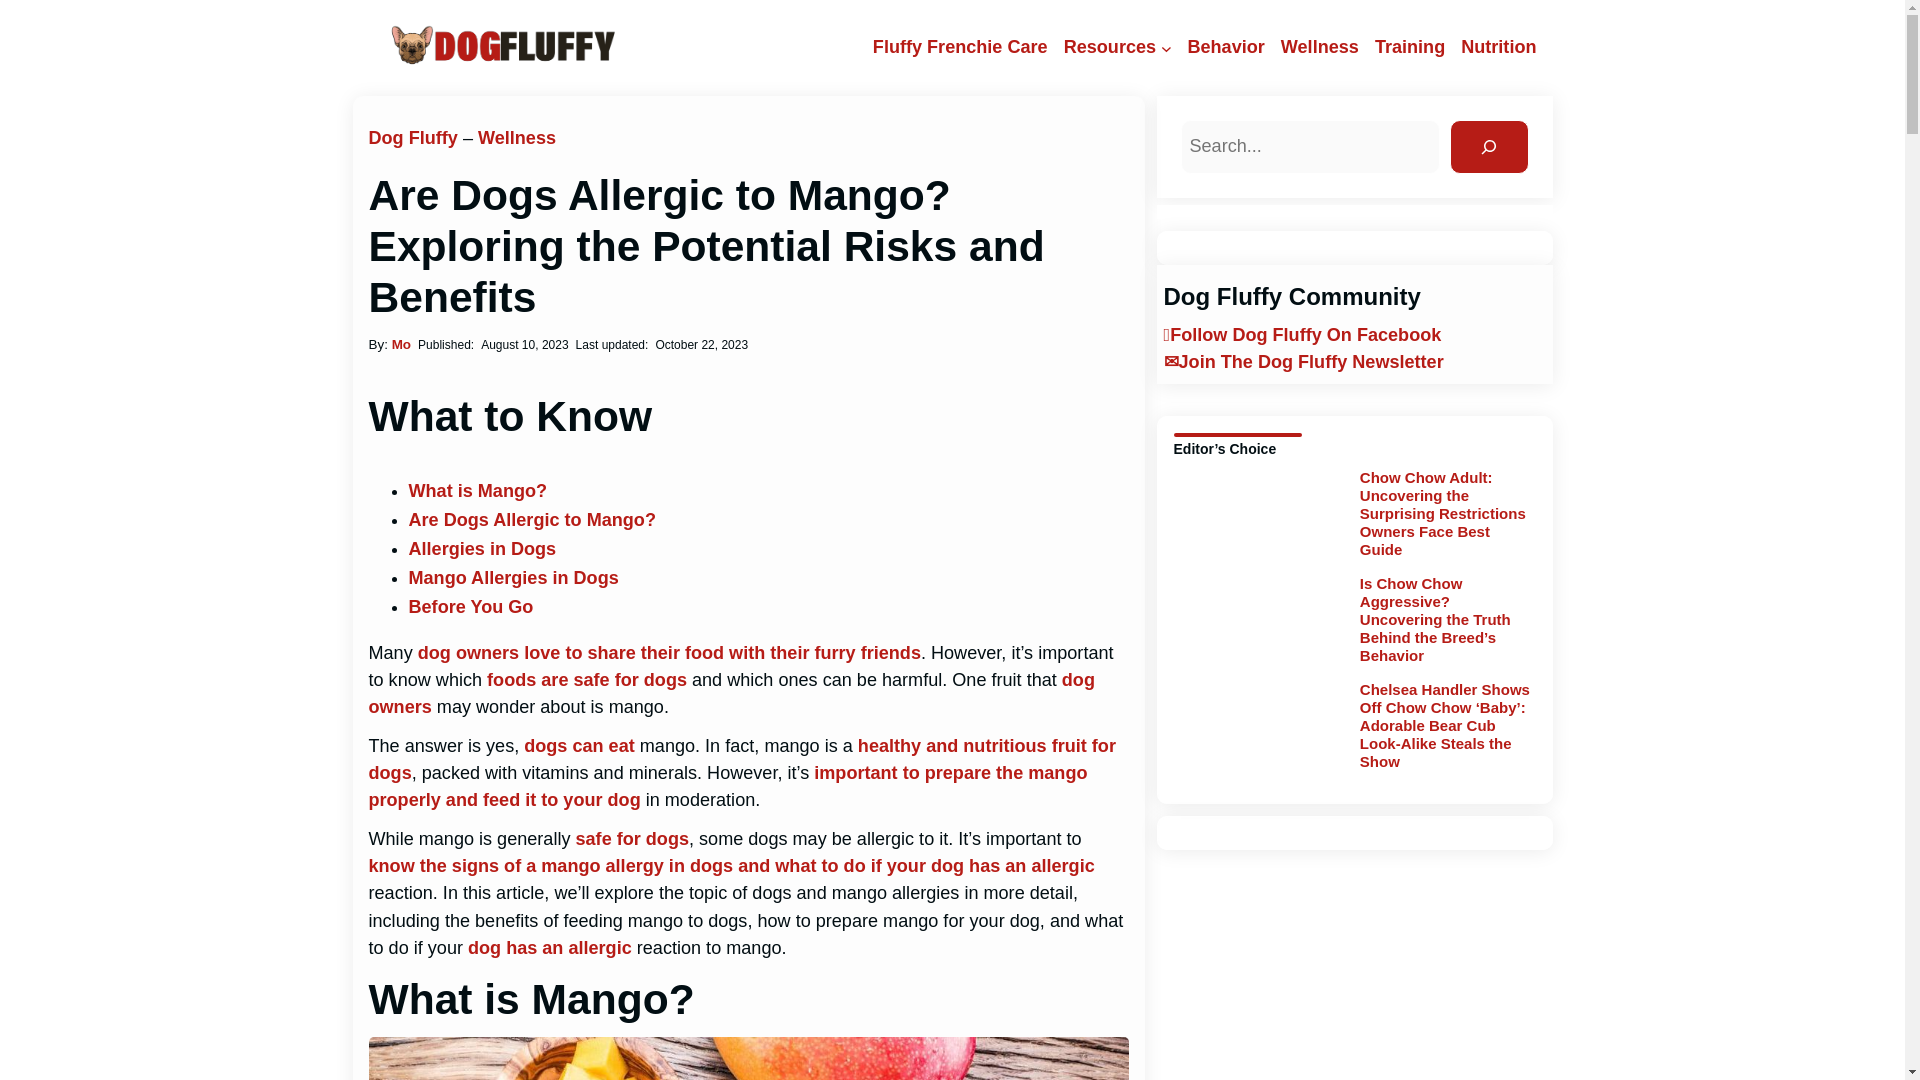 Image resolution: width=1920 pixels, height=1080 pixels. I want to click on Mango Allergies in Dogs, so click(512, 578).